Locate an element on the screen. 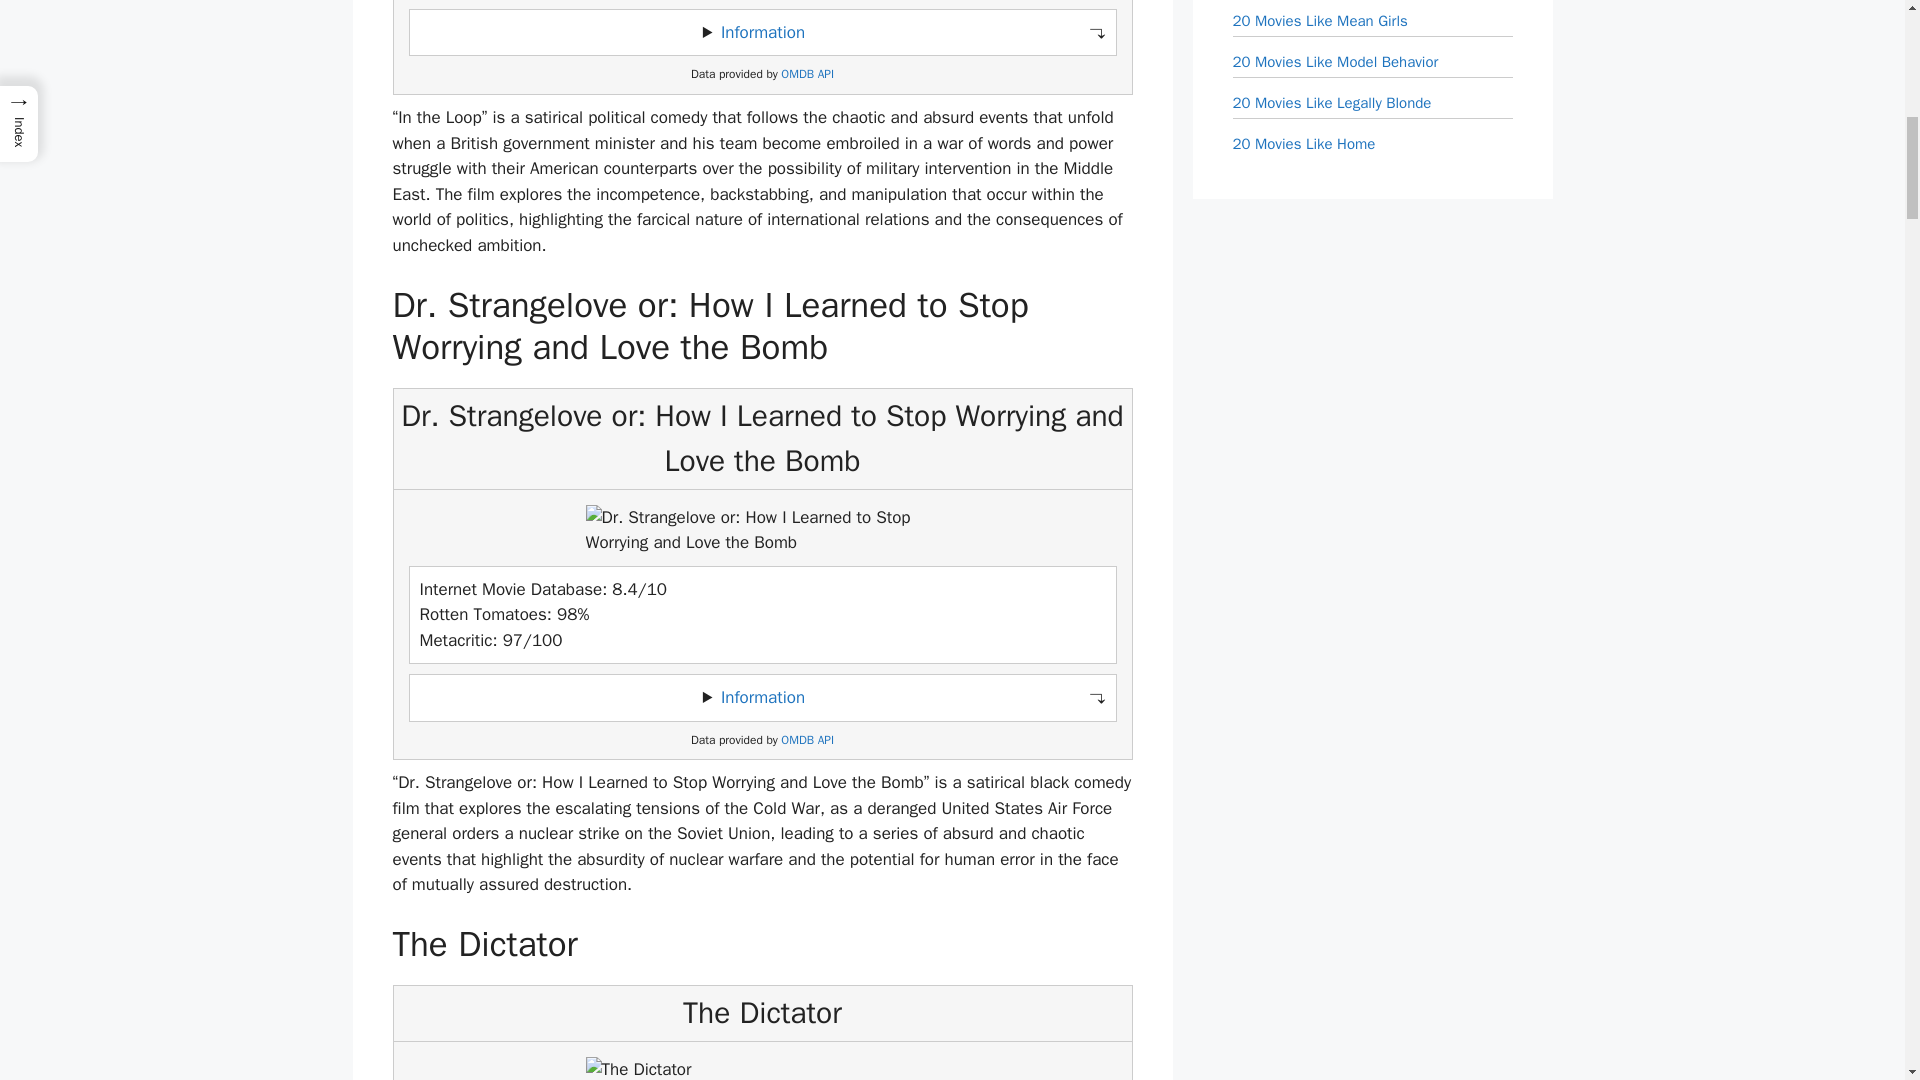 Image resolution: width=1920 pixels, height=1080 pixels. Open Movie Database API is located at coordinates (807, 740).